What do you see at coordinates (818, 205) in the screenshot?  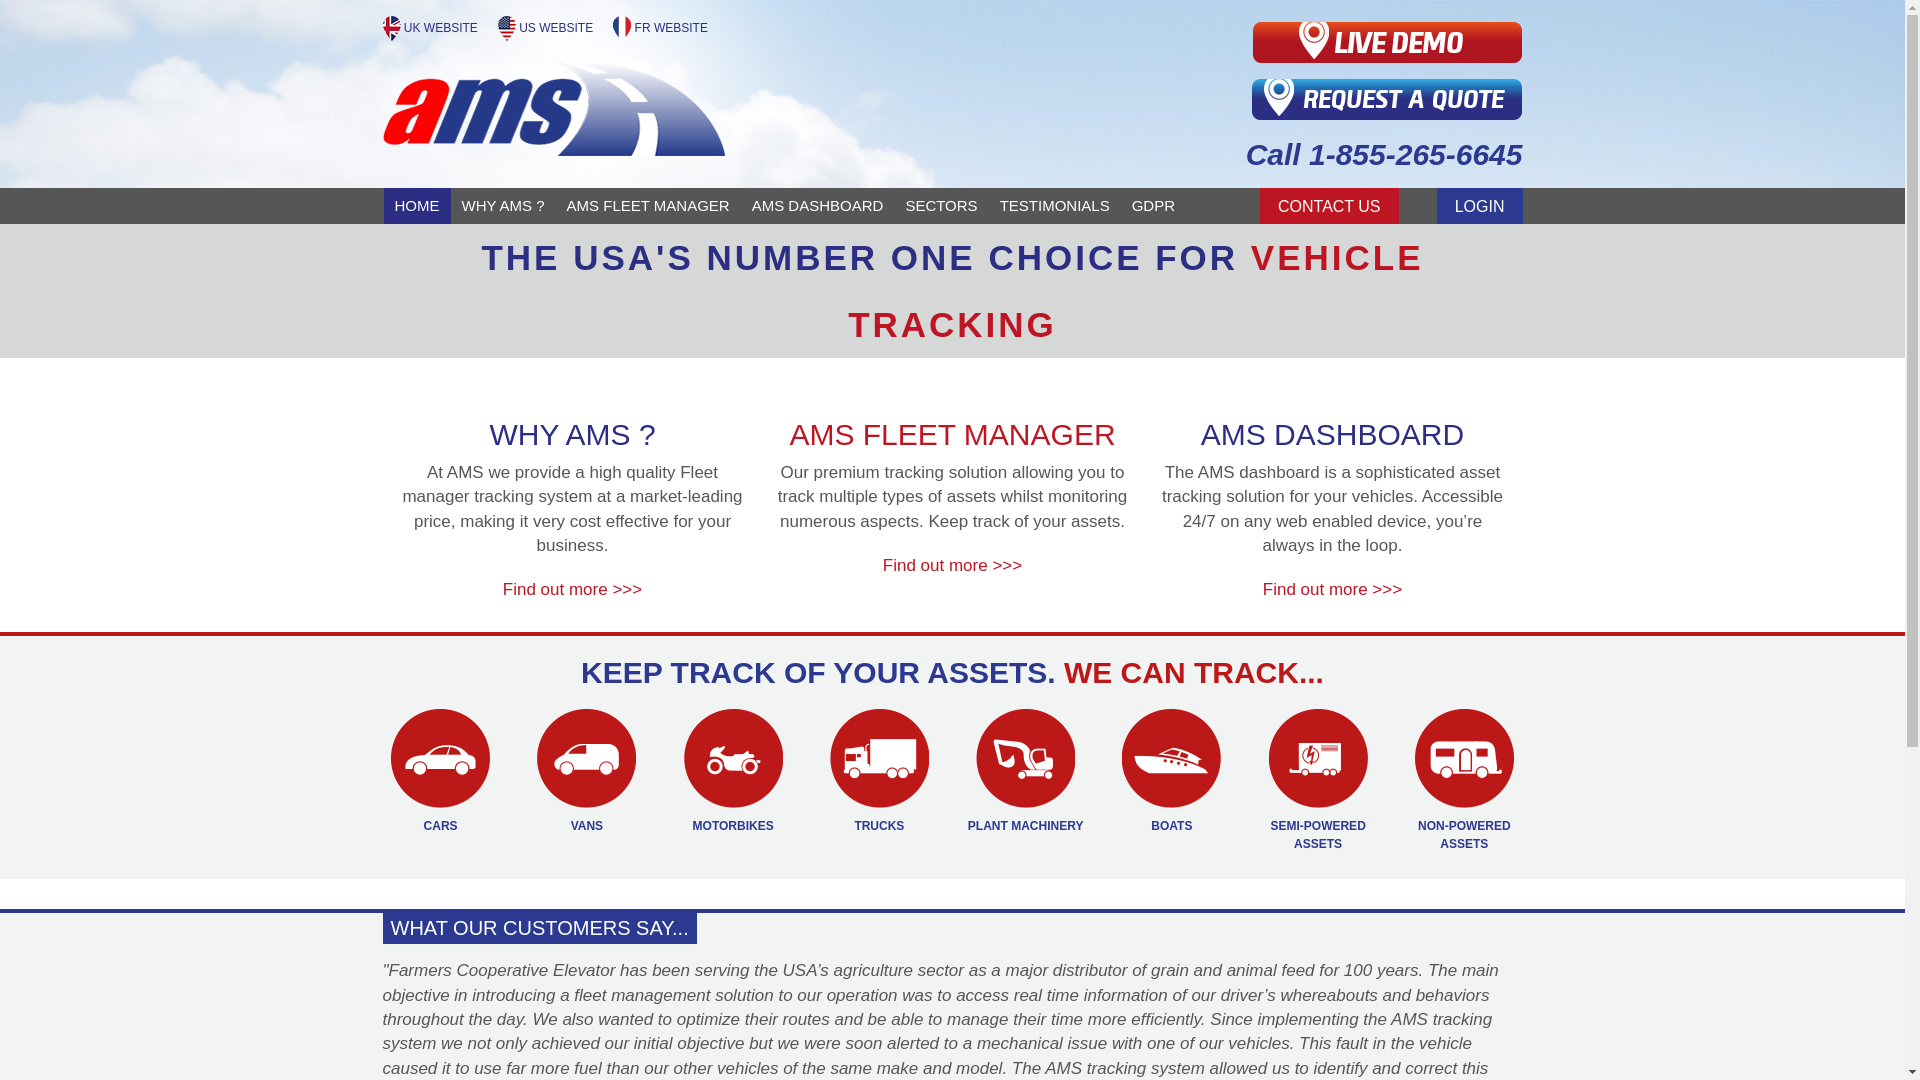 I see `AMS Dashboard` at bounding box center [818, 205].